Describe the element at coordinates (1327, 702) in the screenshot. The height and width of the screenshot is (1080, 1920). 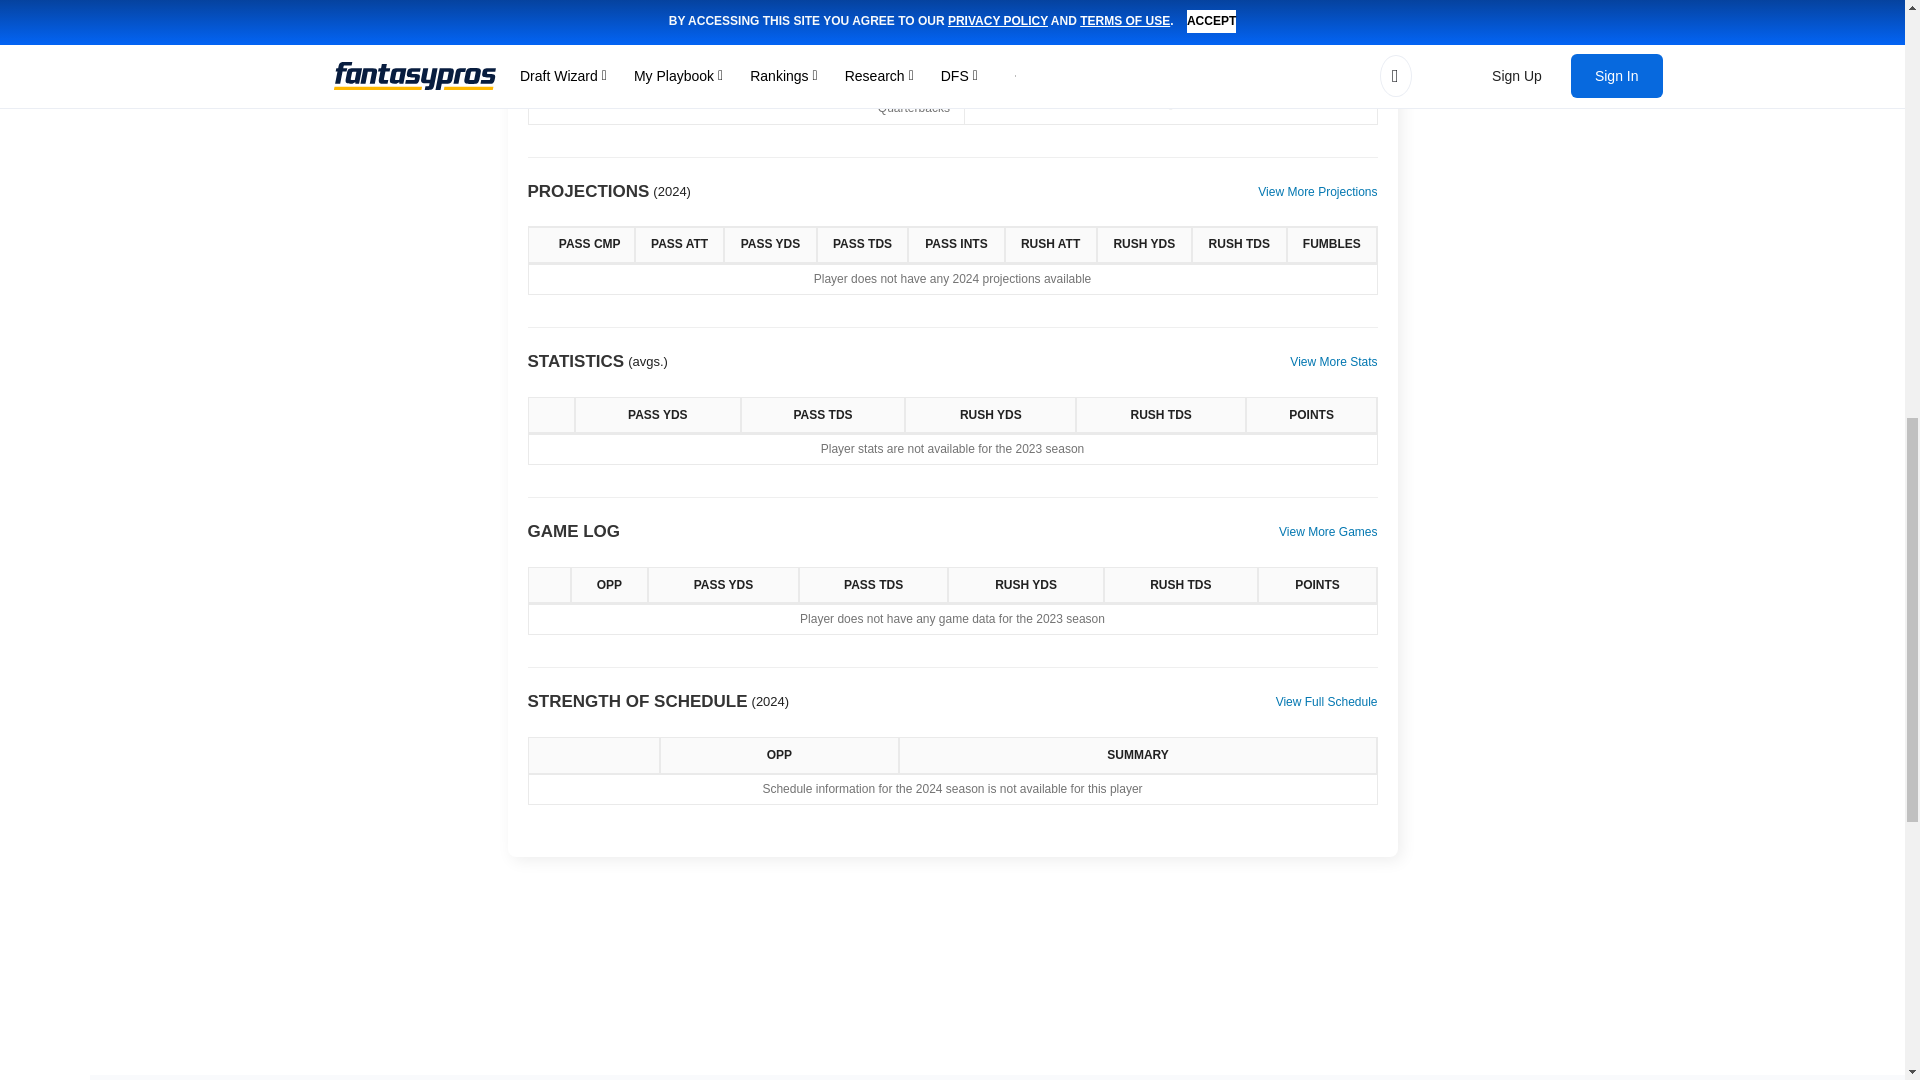
I see `View Full Schedule` at that location.